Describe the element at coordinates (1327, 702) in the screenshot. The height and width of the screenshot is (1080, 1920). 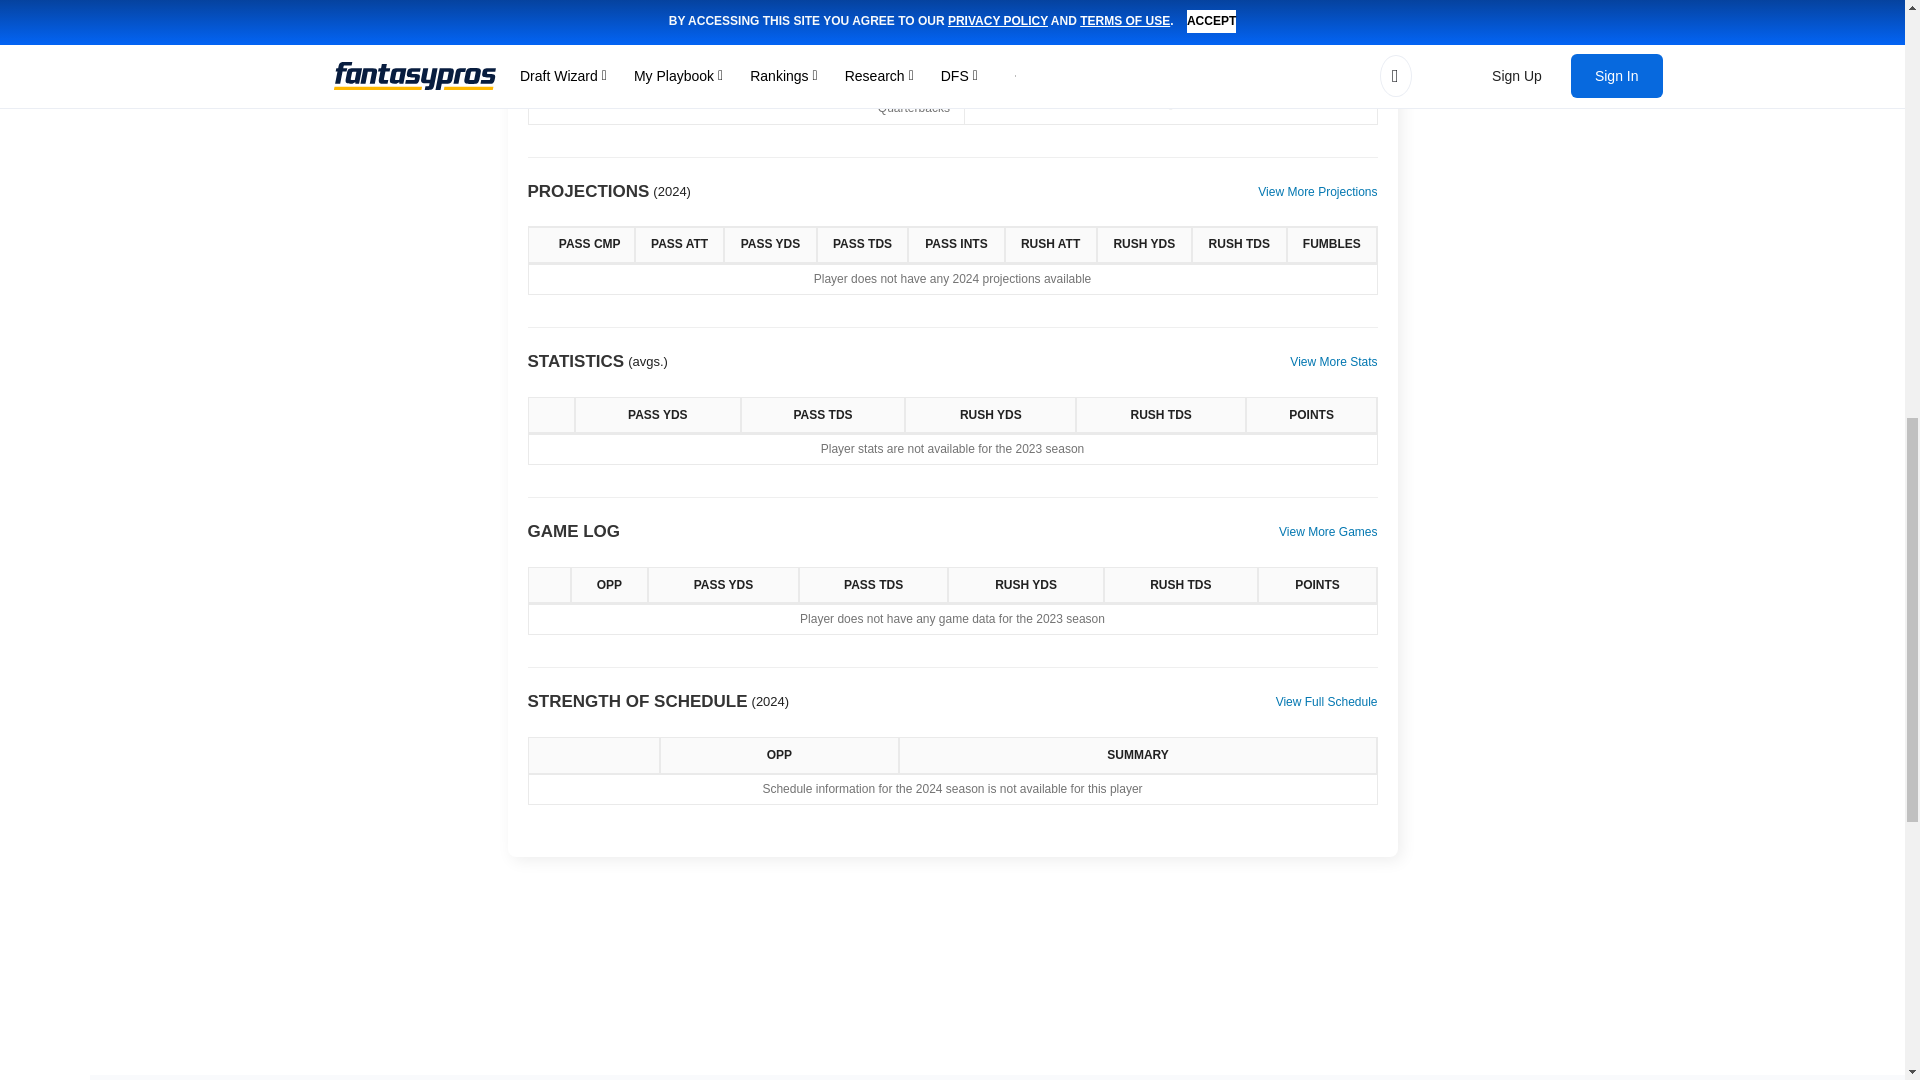
I see `View Full Schedule` at that location.